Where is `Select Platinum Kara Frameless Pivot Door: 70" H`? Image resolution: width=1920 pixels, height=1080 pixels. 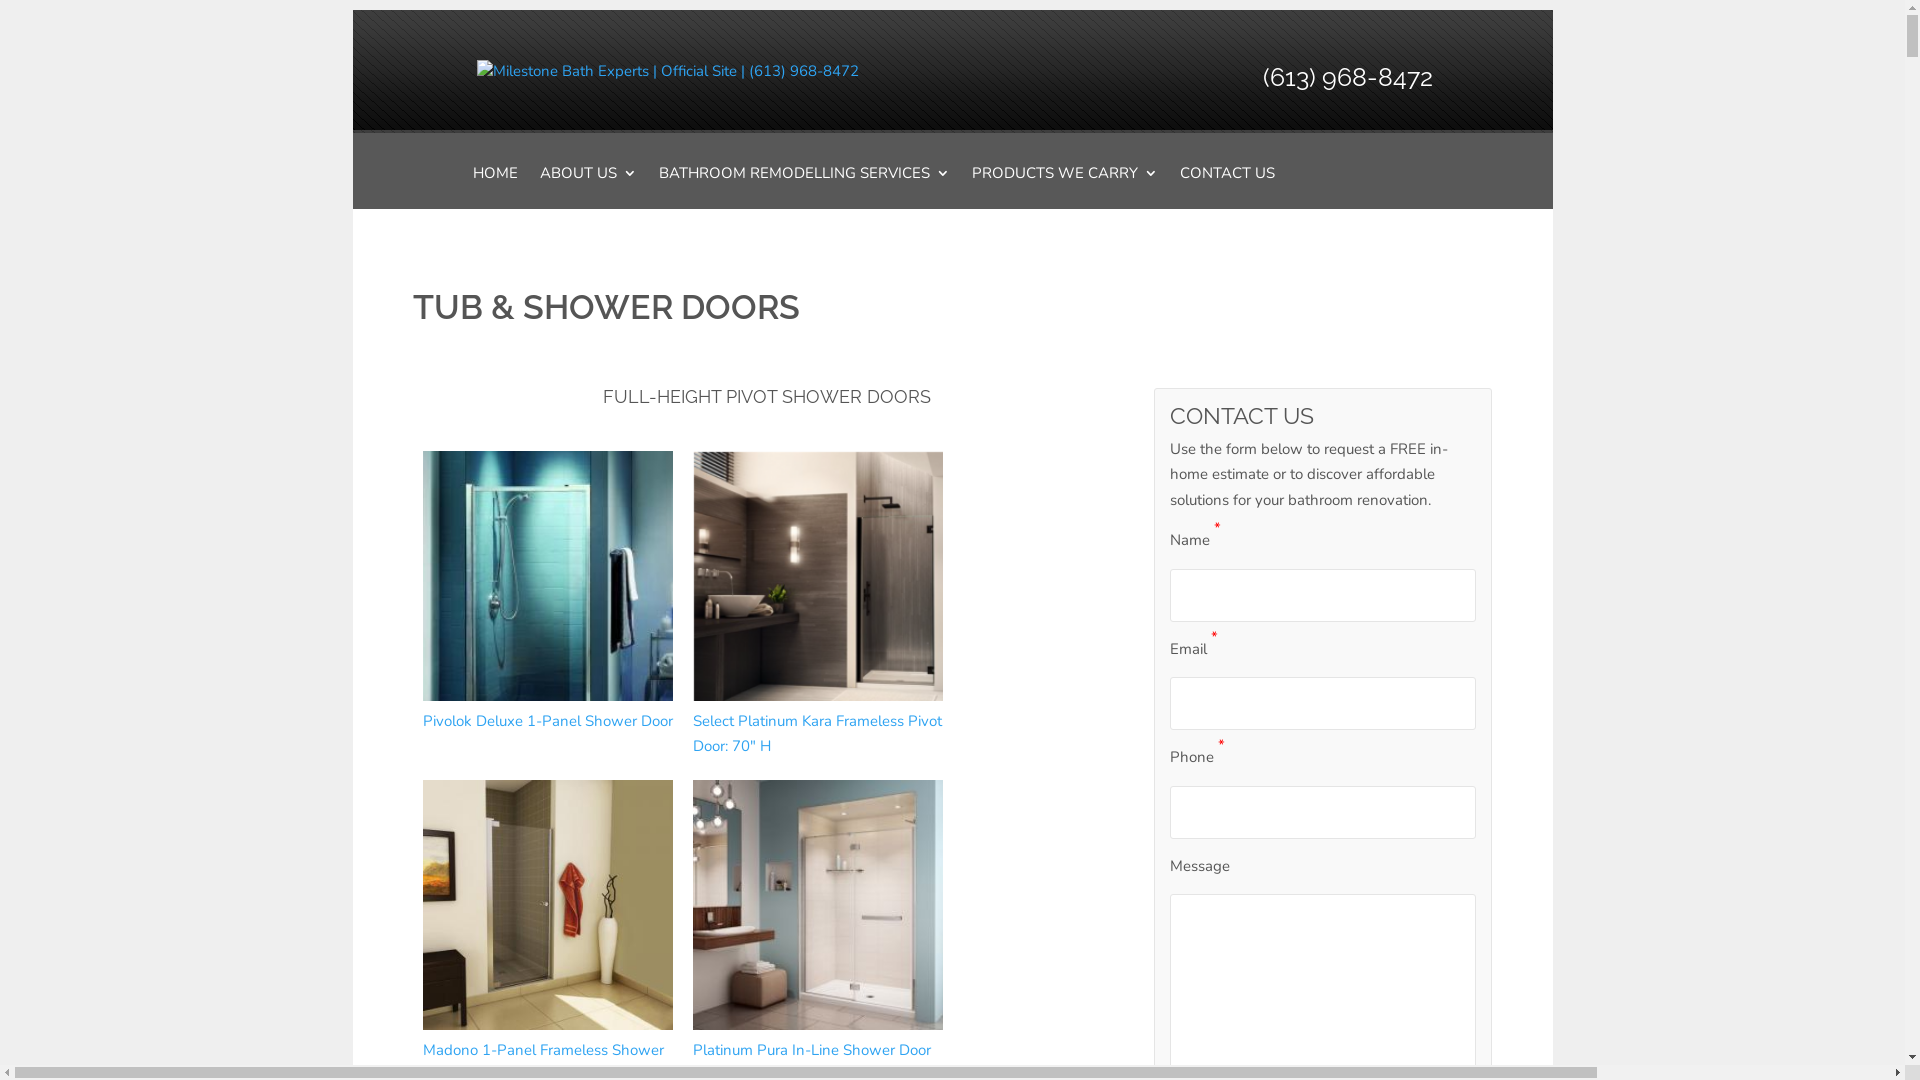
Select Platinum Kara Frameless Pivot Door: 70" H is located at coordinates (817, 604).